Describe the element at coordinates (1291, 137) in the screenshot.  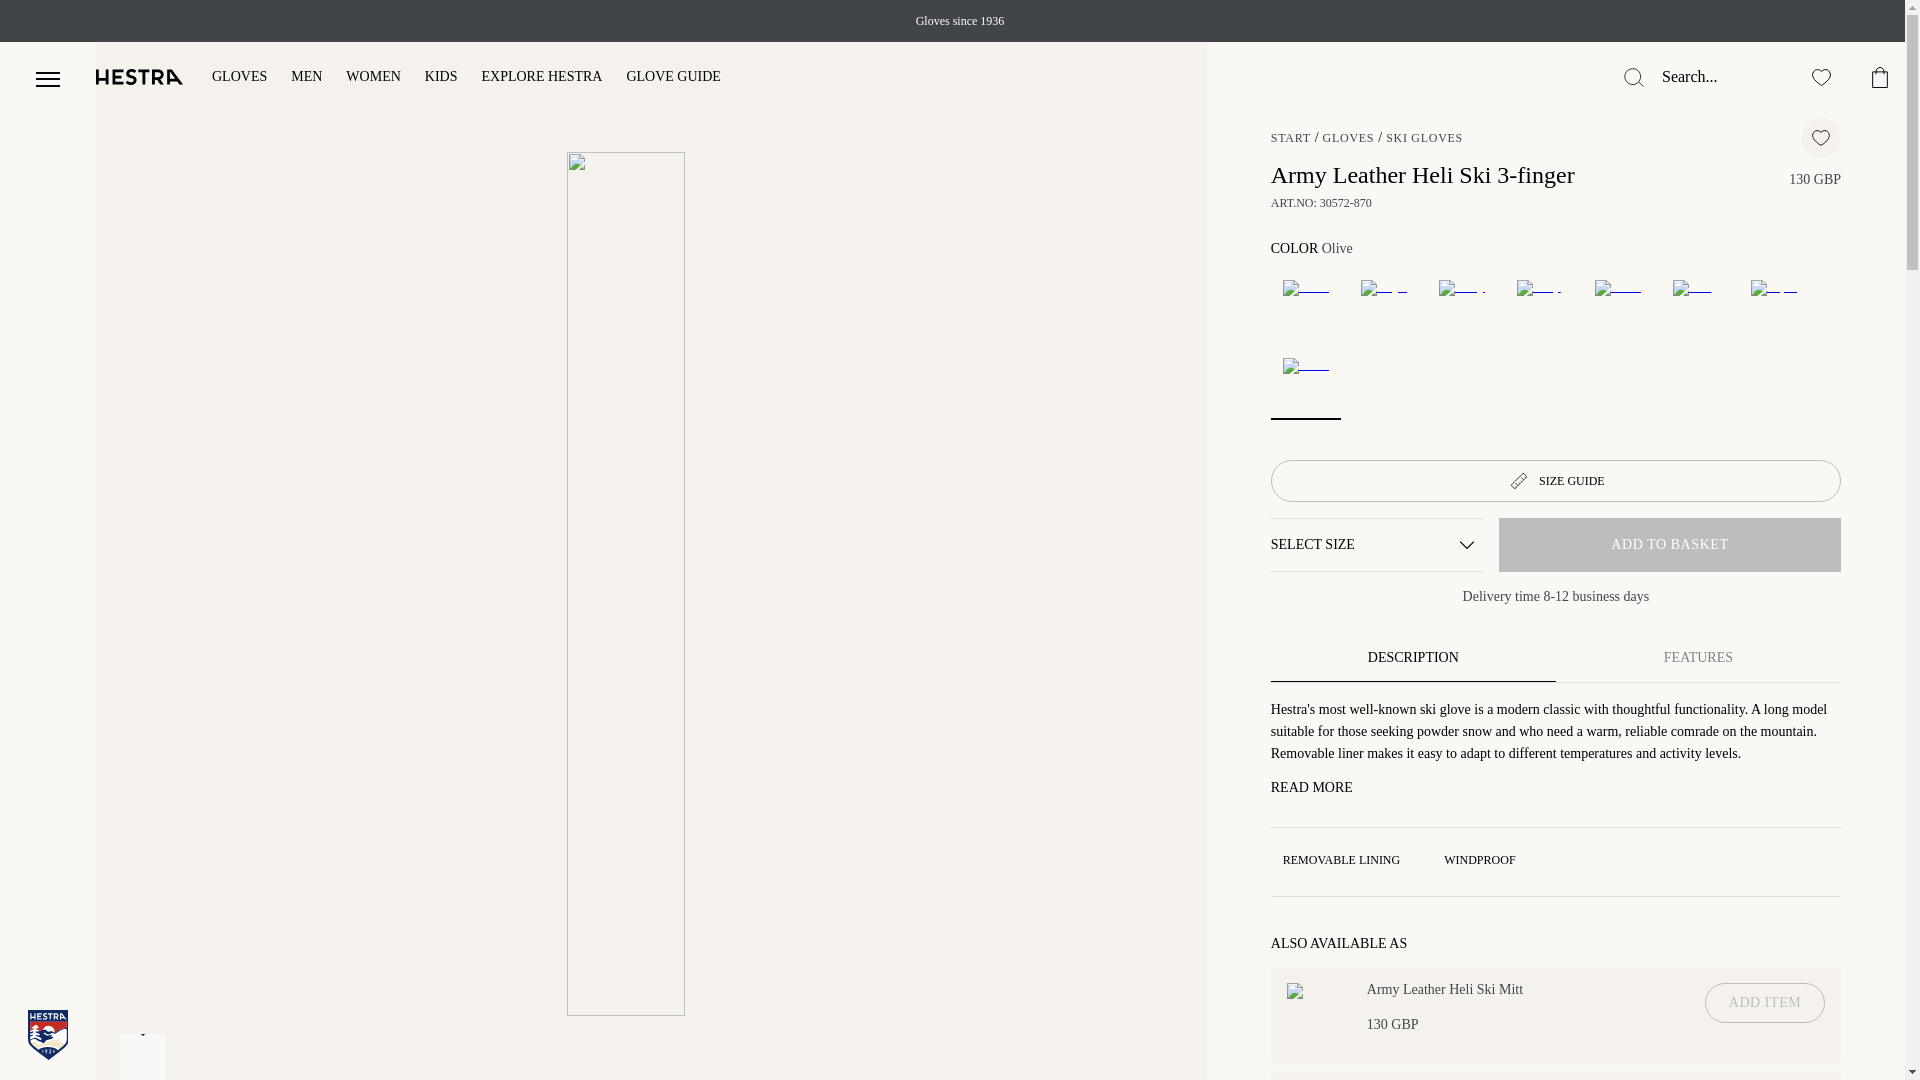
I see `START` at that location.